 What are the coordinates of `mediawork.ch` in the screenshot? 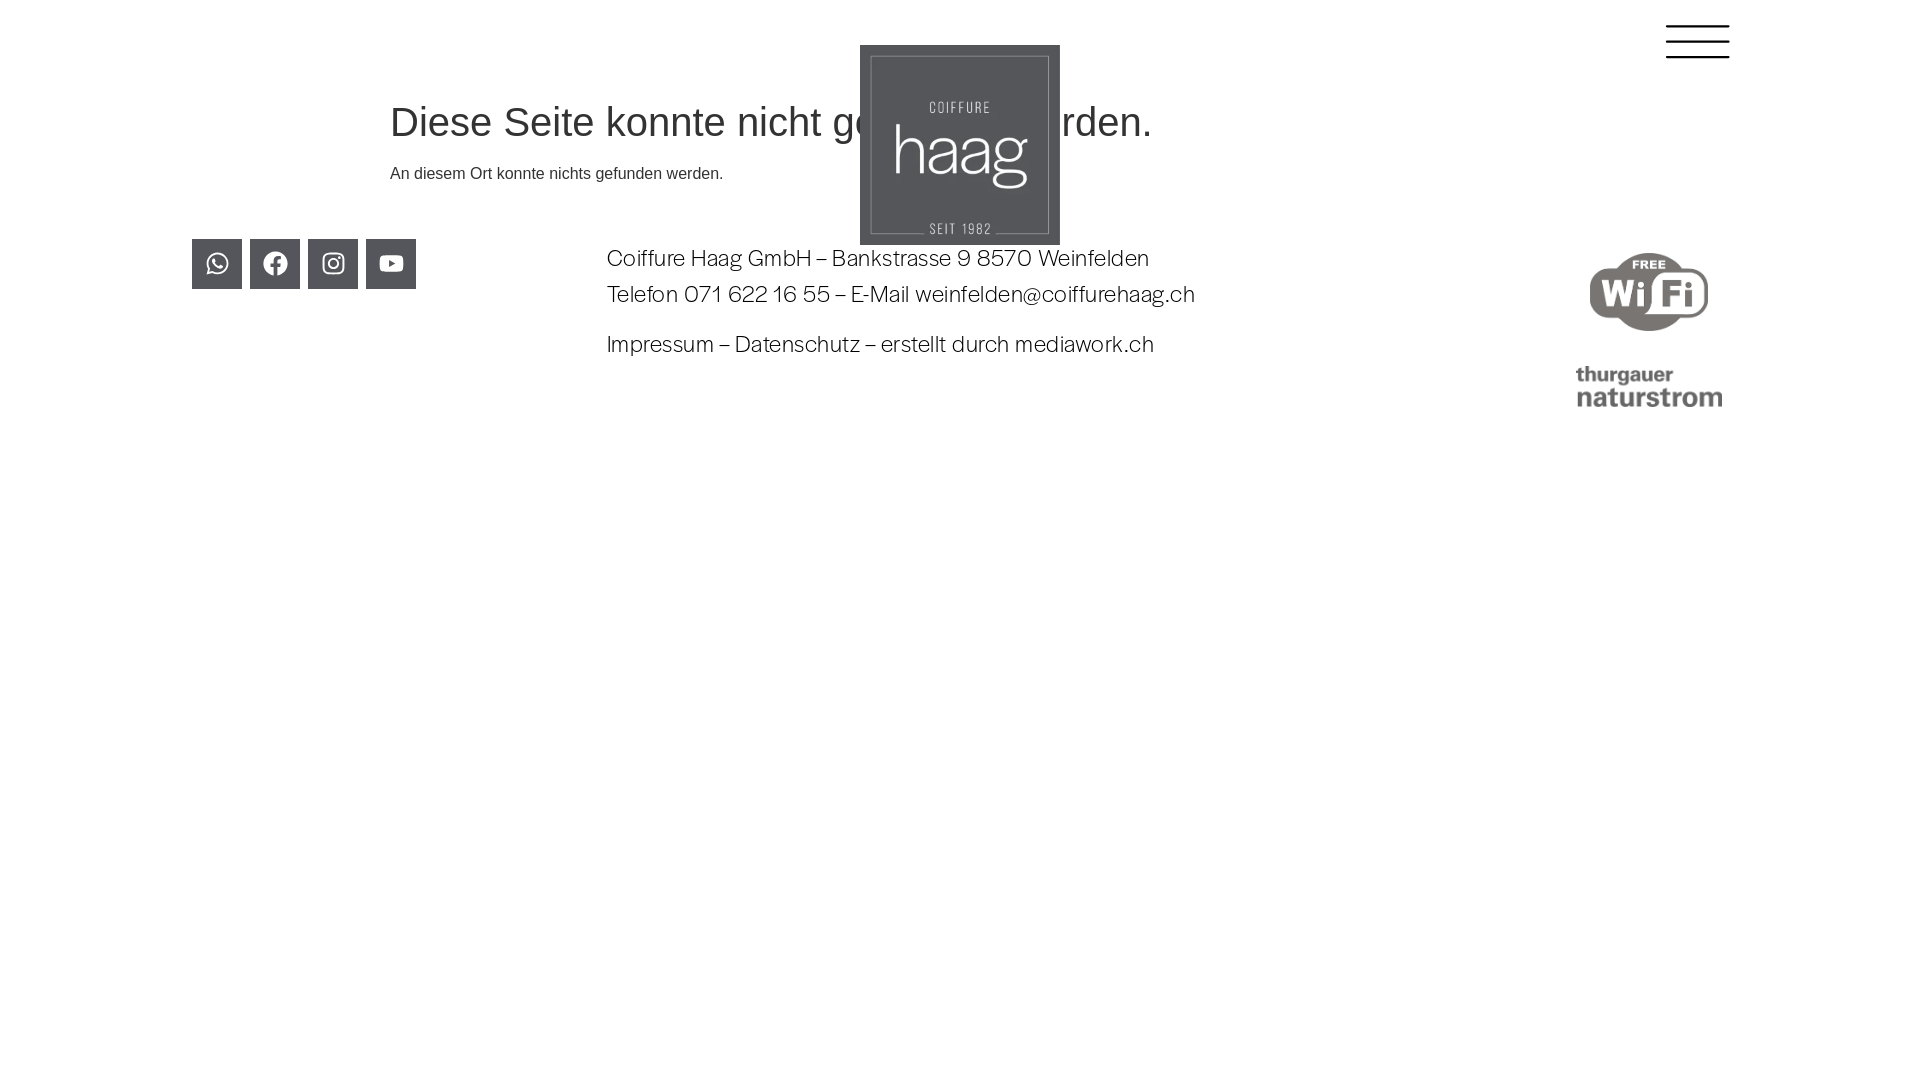 It's located at (1084, 343).